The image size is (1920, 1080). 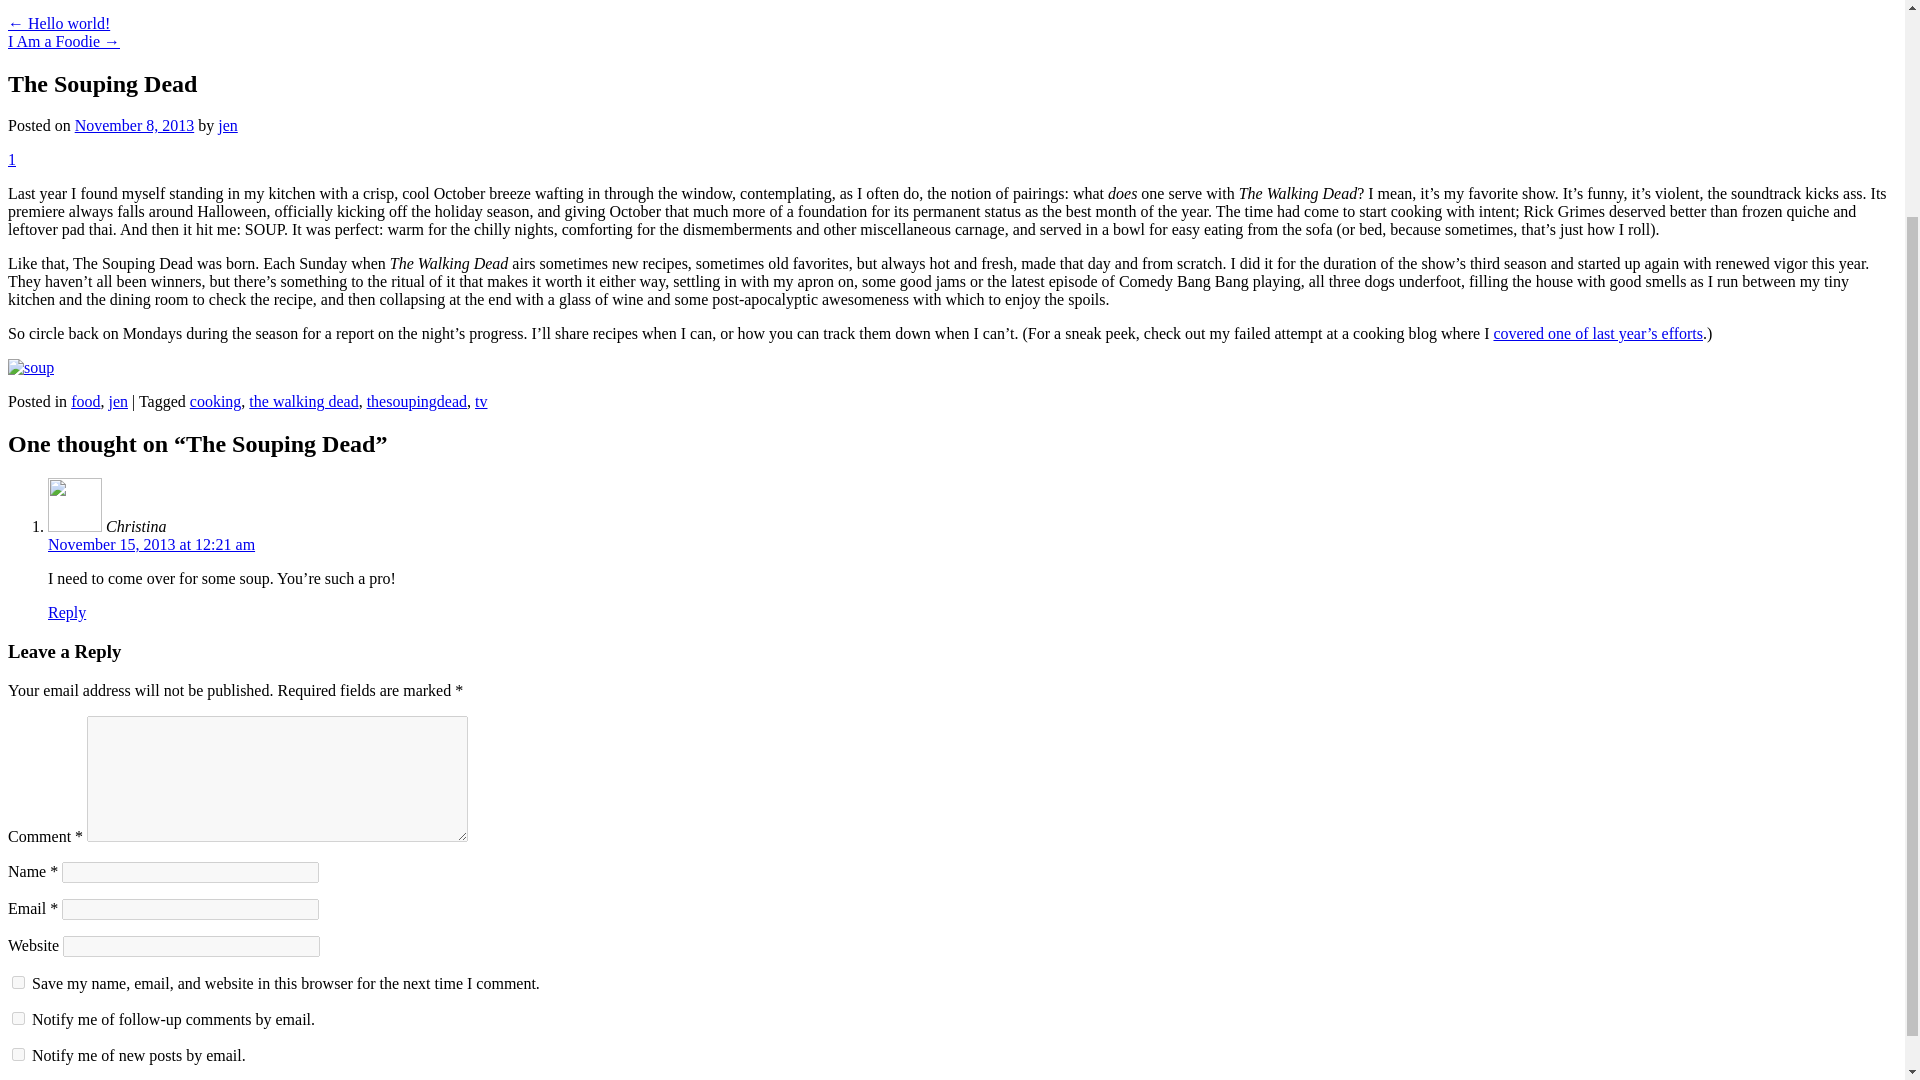 What do you see at coordinates (134, 124) in the screenshot?
I see `6:58 pm` at bounding box center [134, 124].